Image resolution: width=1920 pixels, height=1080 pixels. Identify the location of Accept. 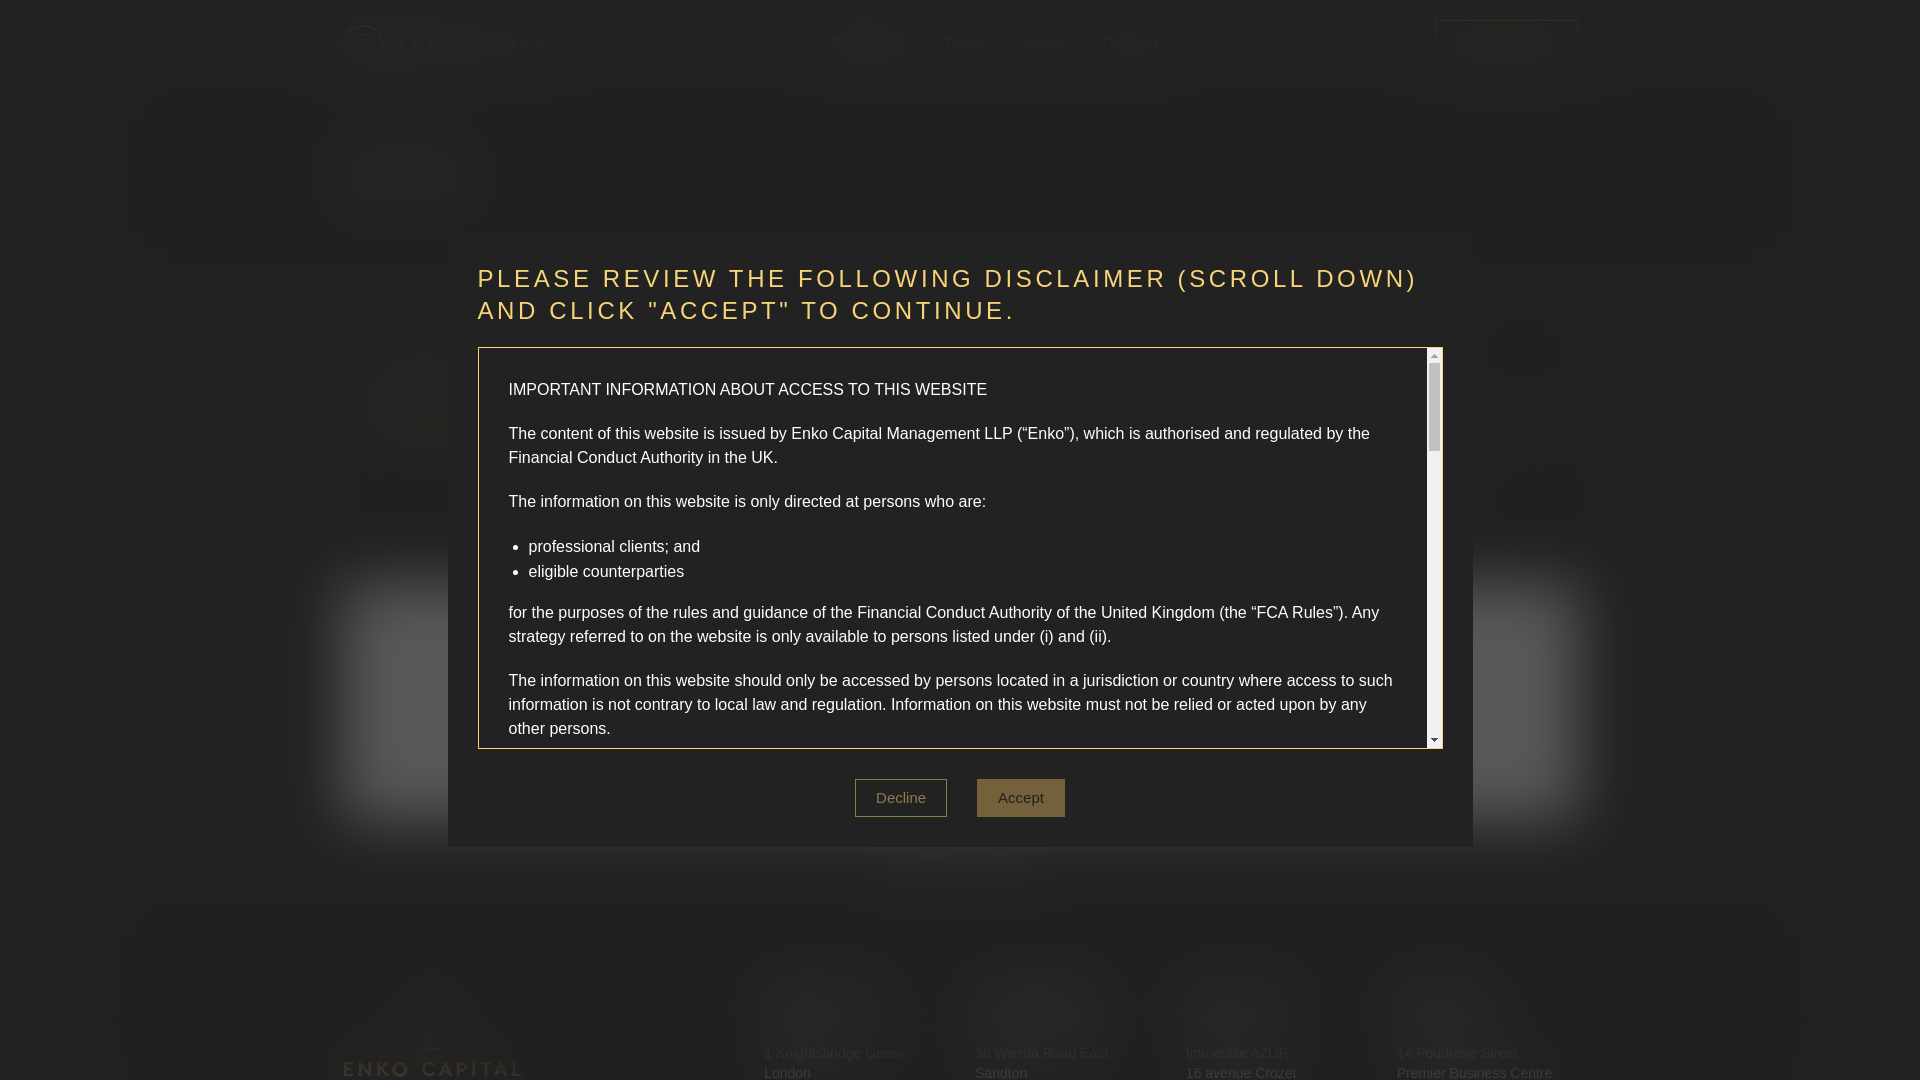
(1021, 798).